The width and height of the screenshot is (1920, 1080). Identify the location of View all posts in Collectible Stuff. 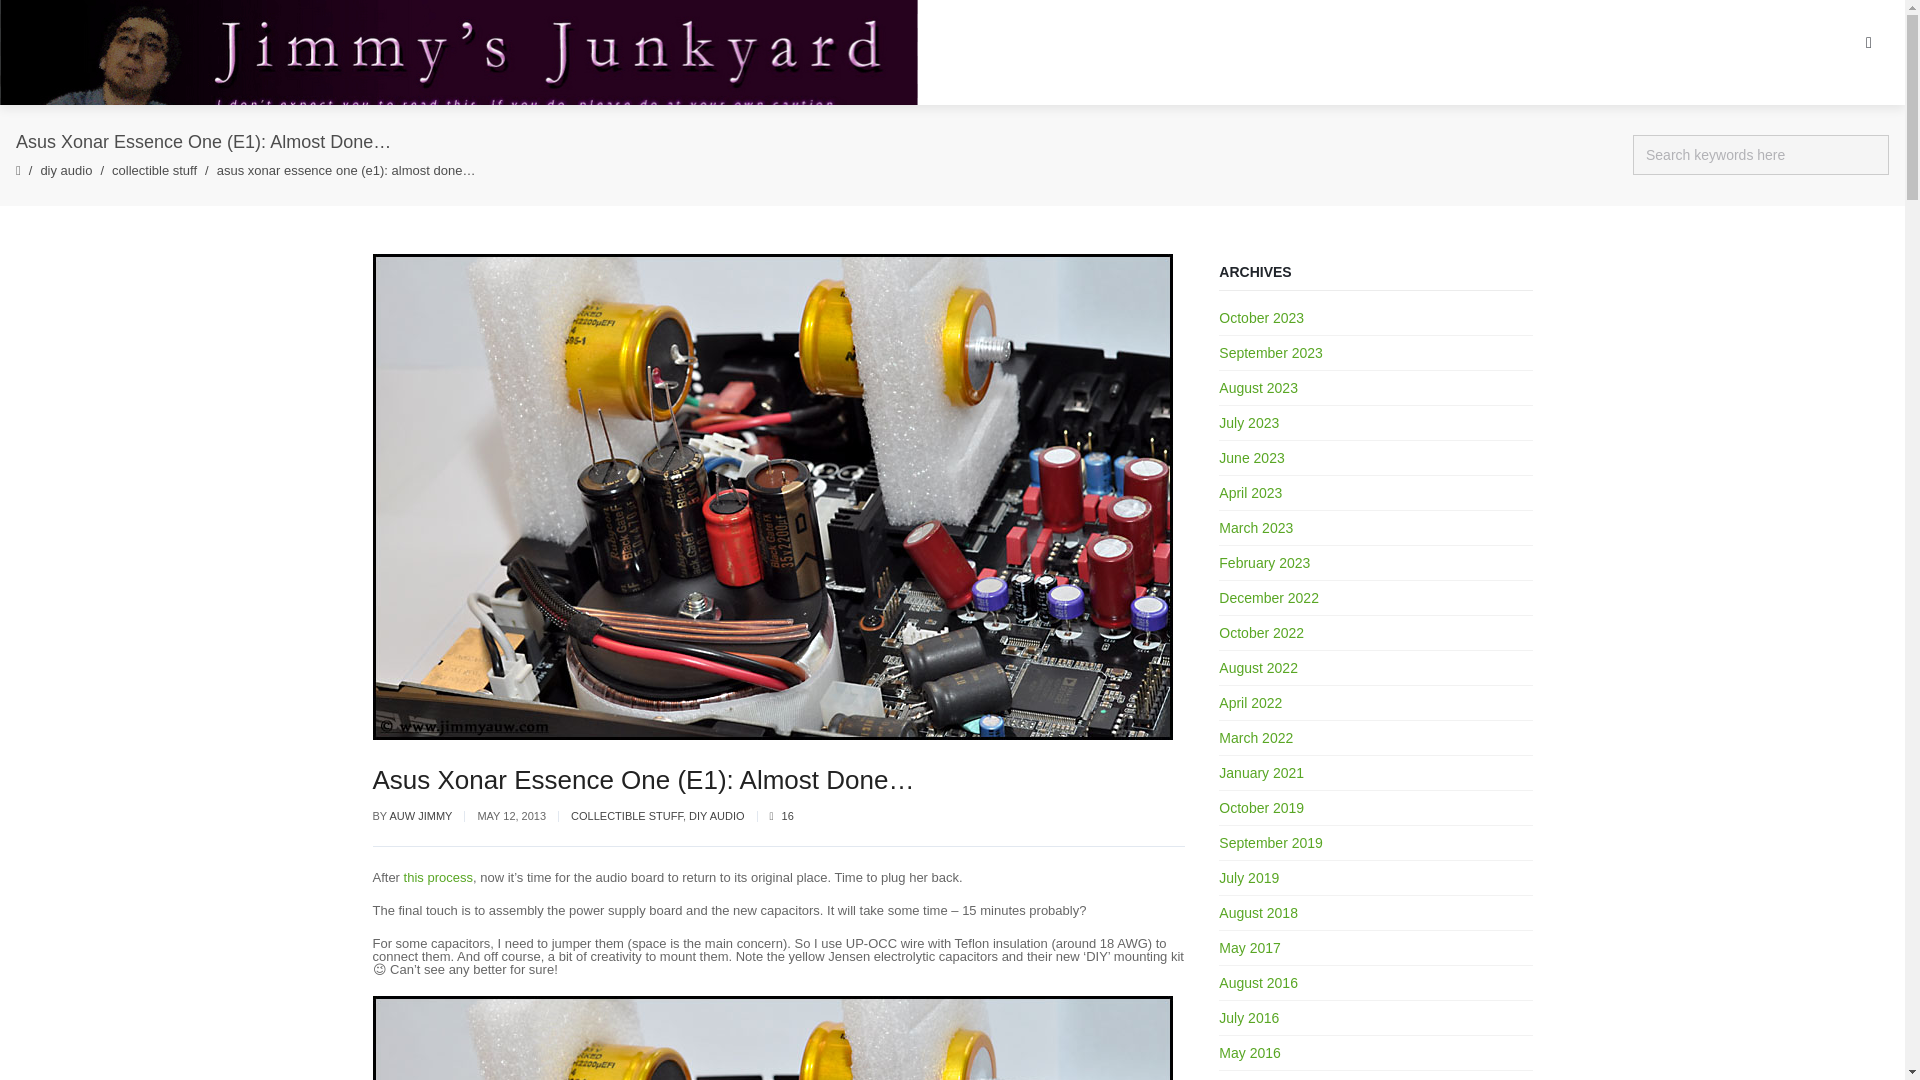
(626, 816).